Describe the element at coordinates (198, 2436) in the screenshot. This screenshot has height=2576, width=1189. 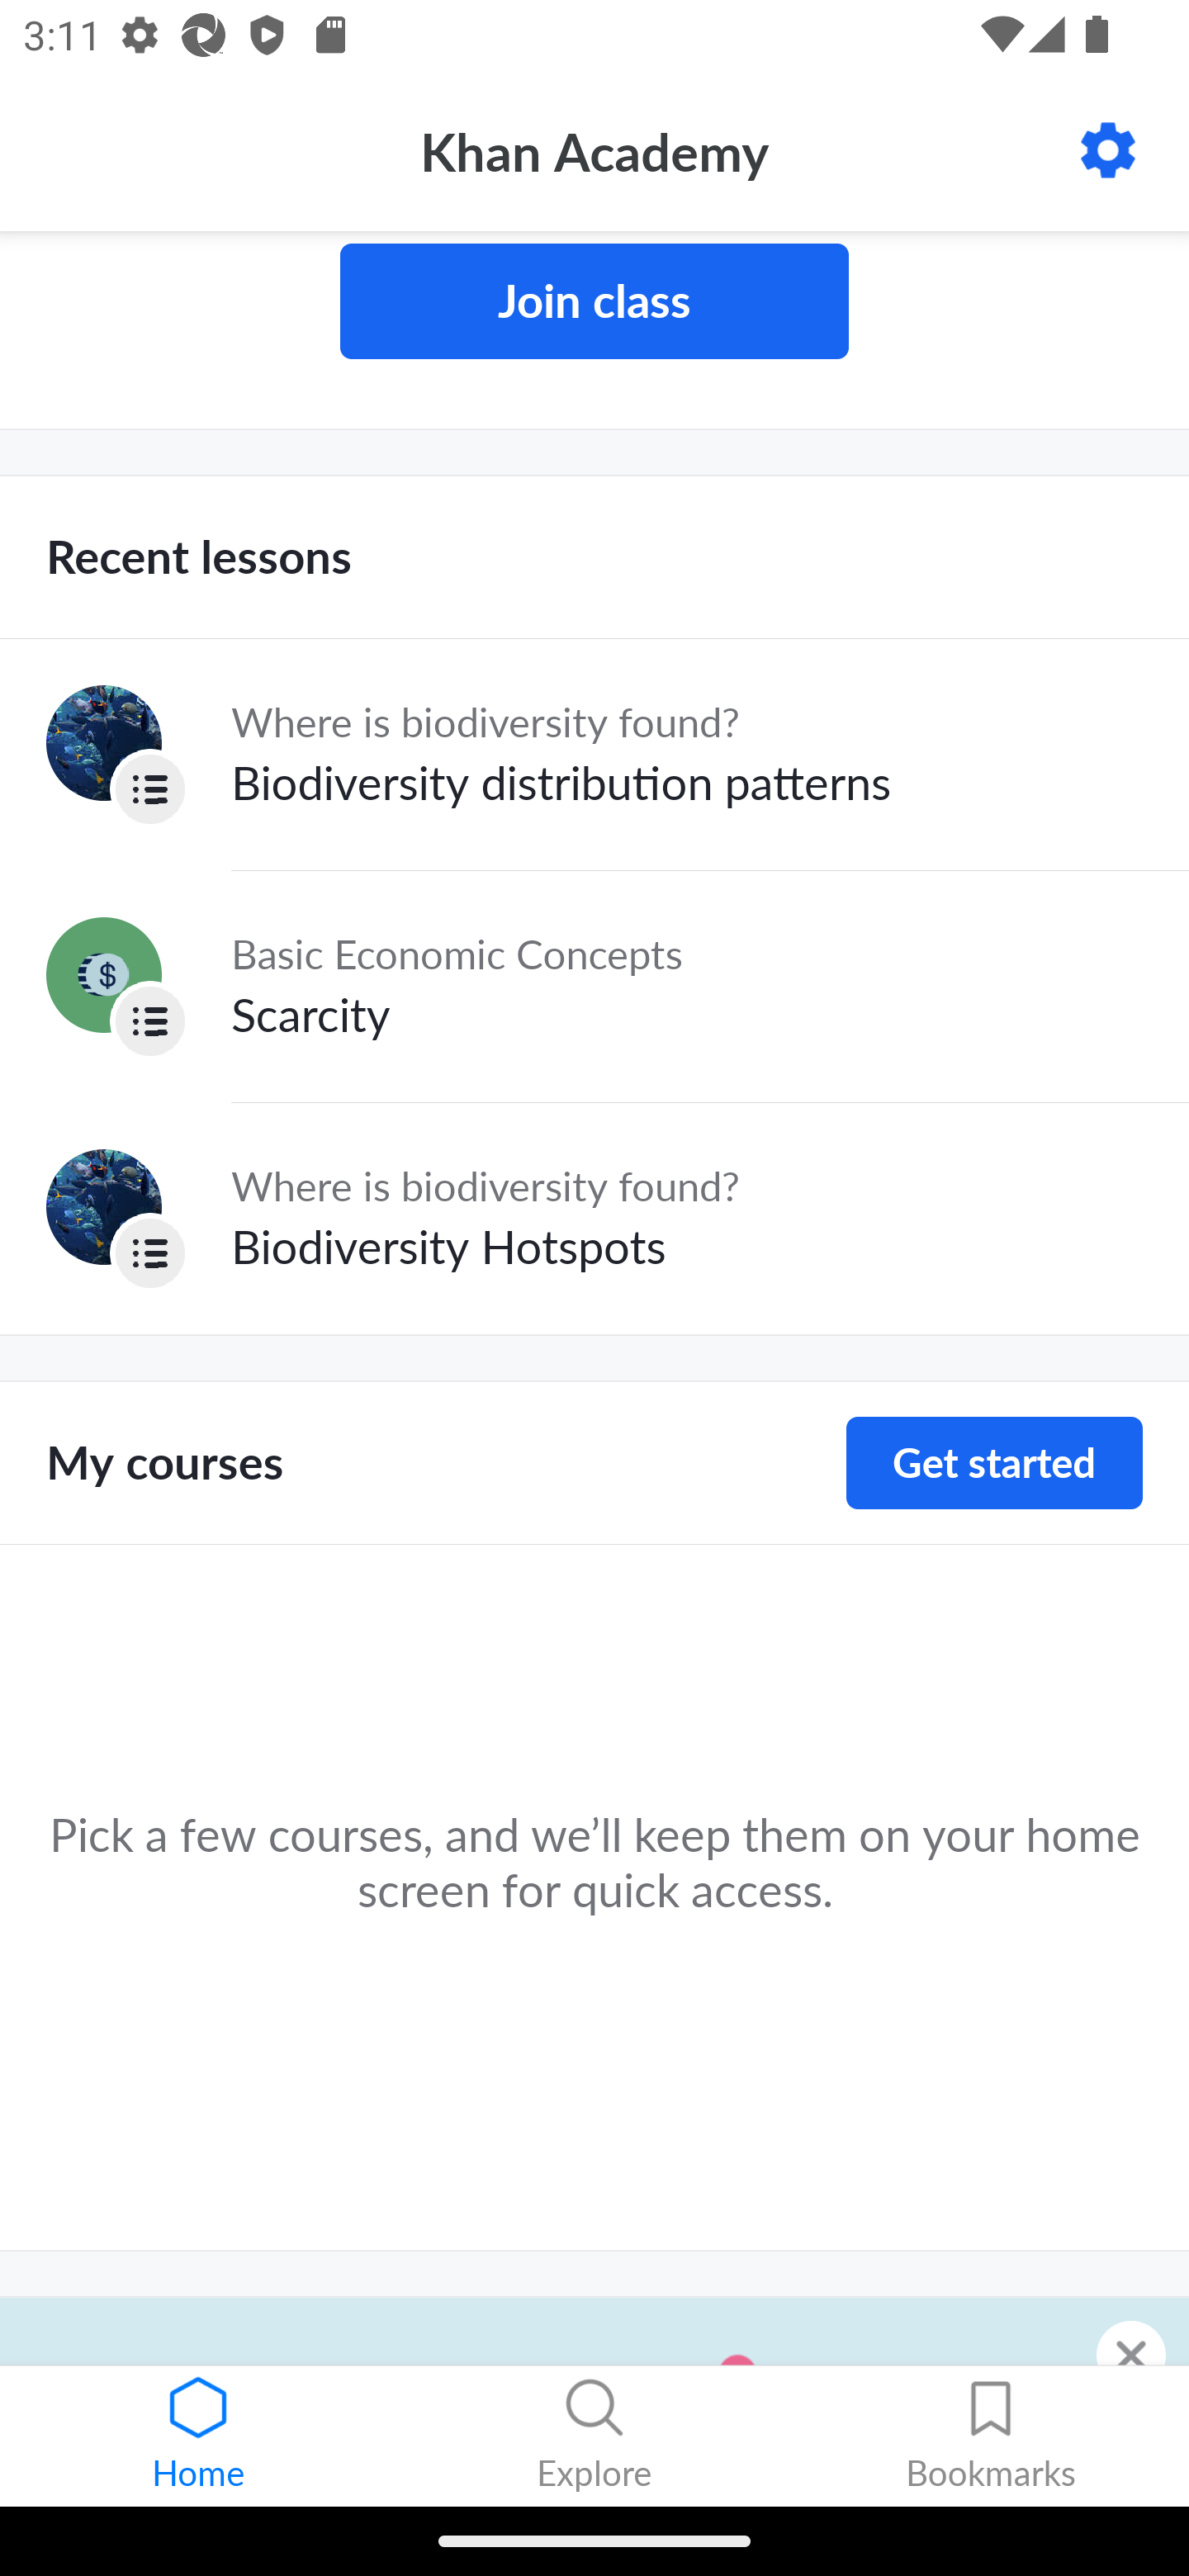
I see `Home` at that location.